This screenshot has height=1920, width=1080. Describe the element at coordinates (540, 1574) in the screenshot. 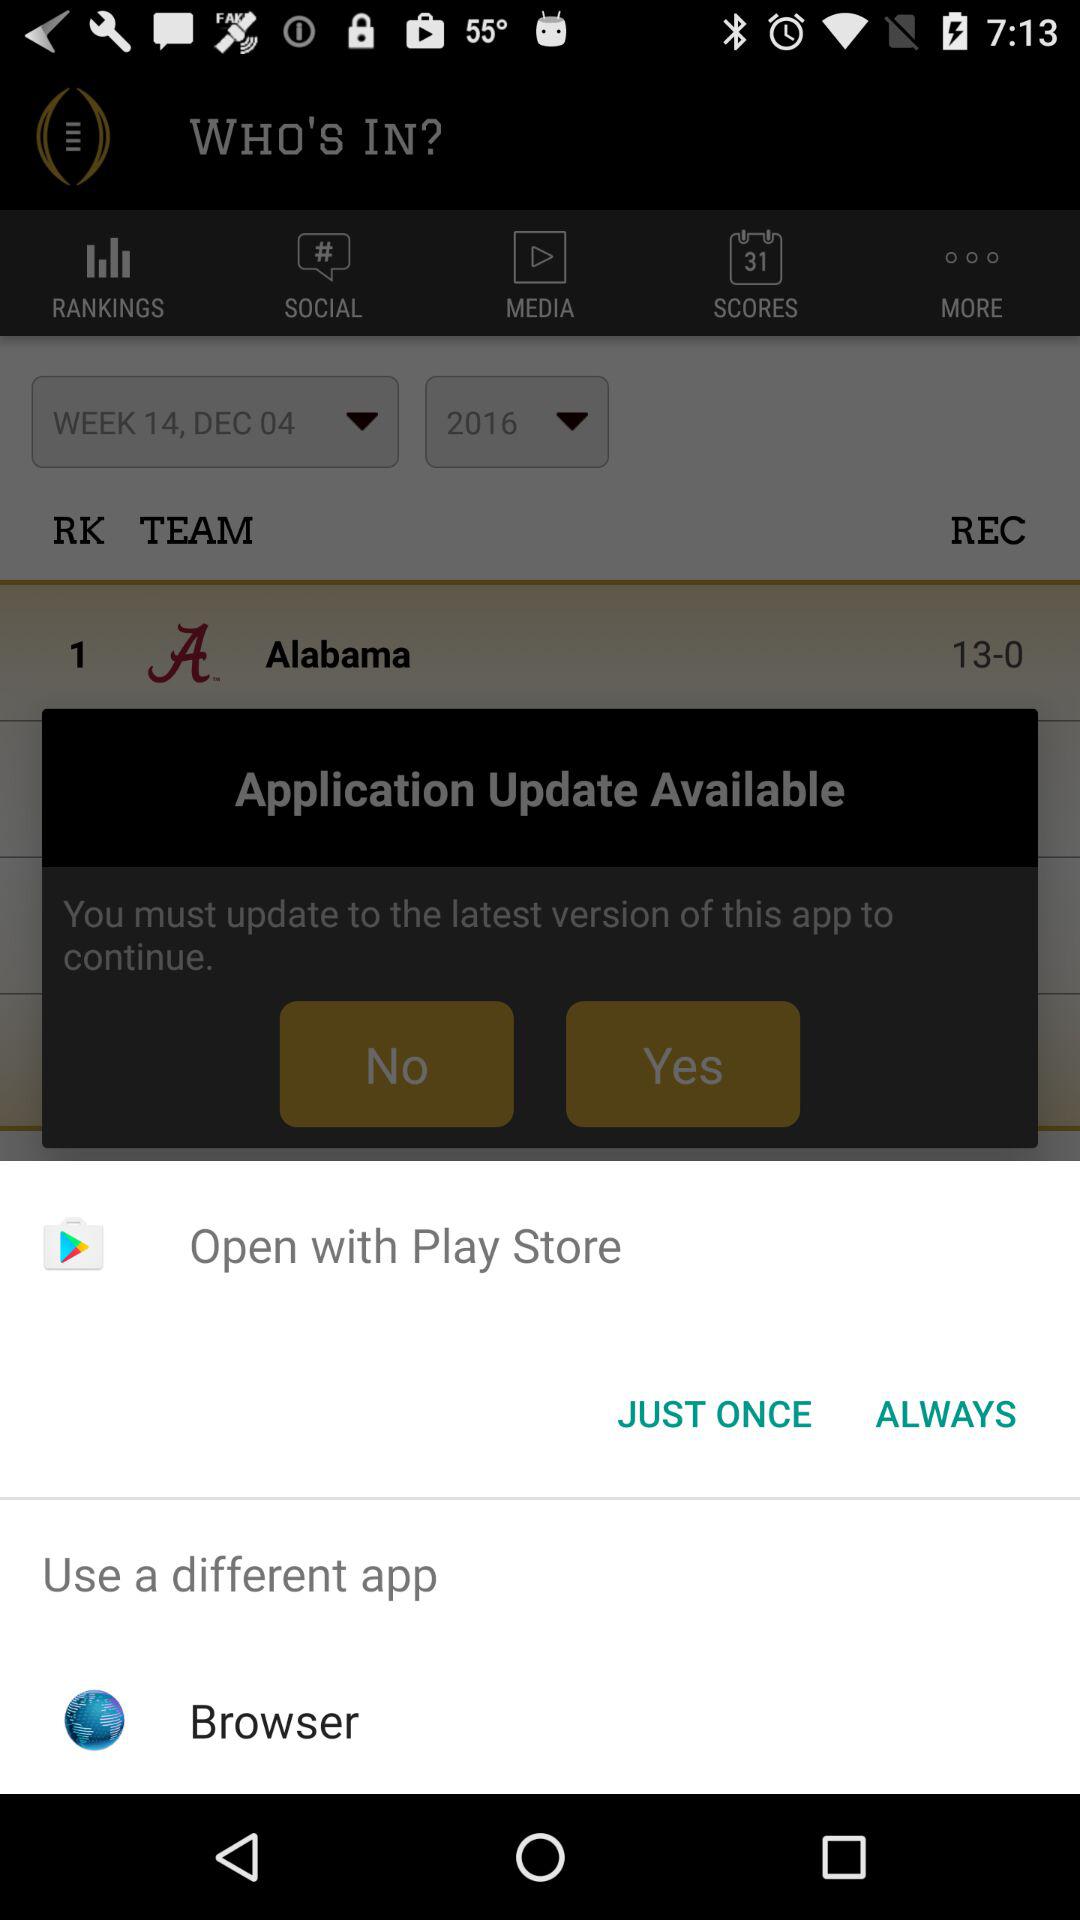

I see `tap item above browser app` at that location.